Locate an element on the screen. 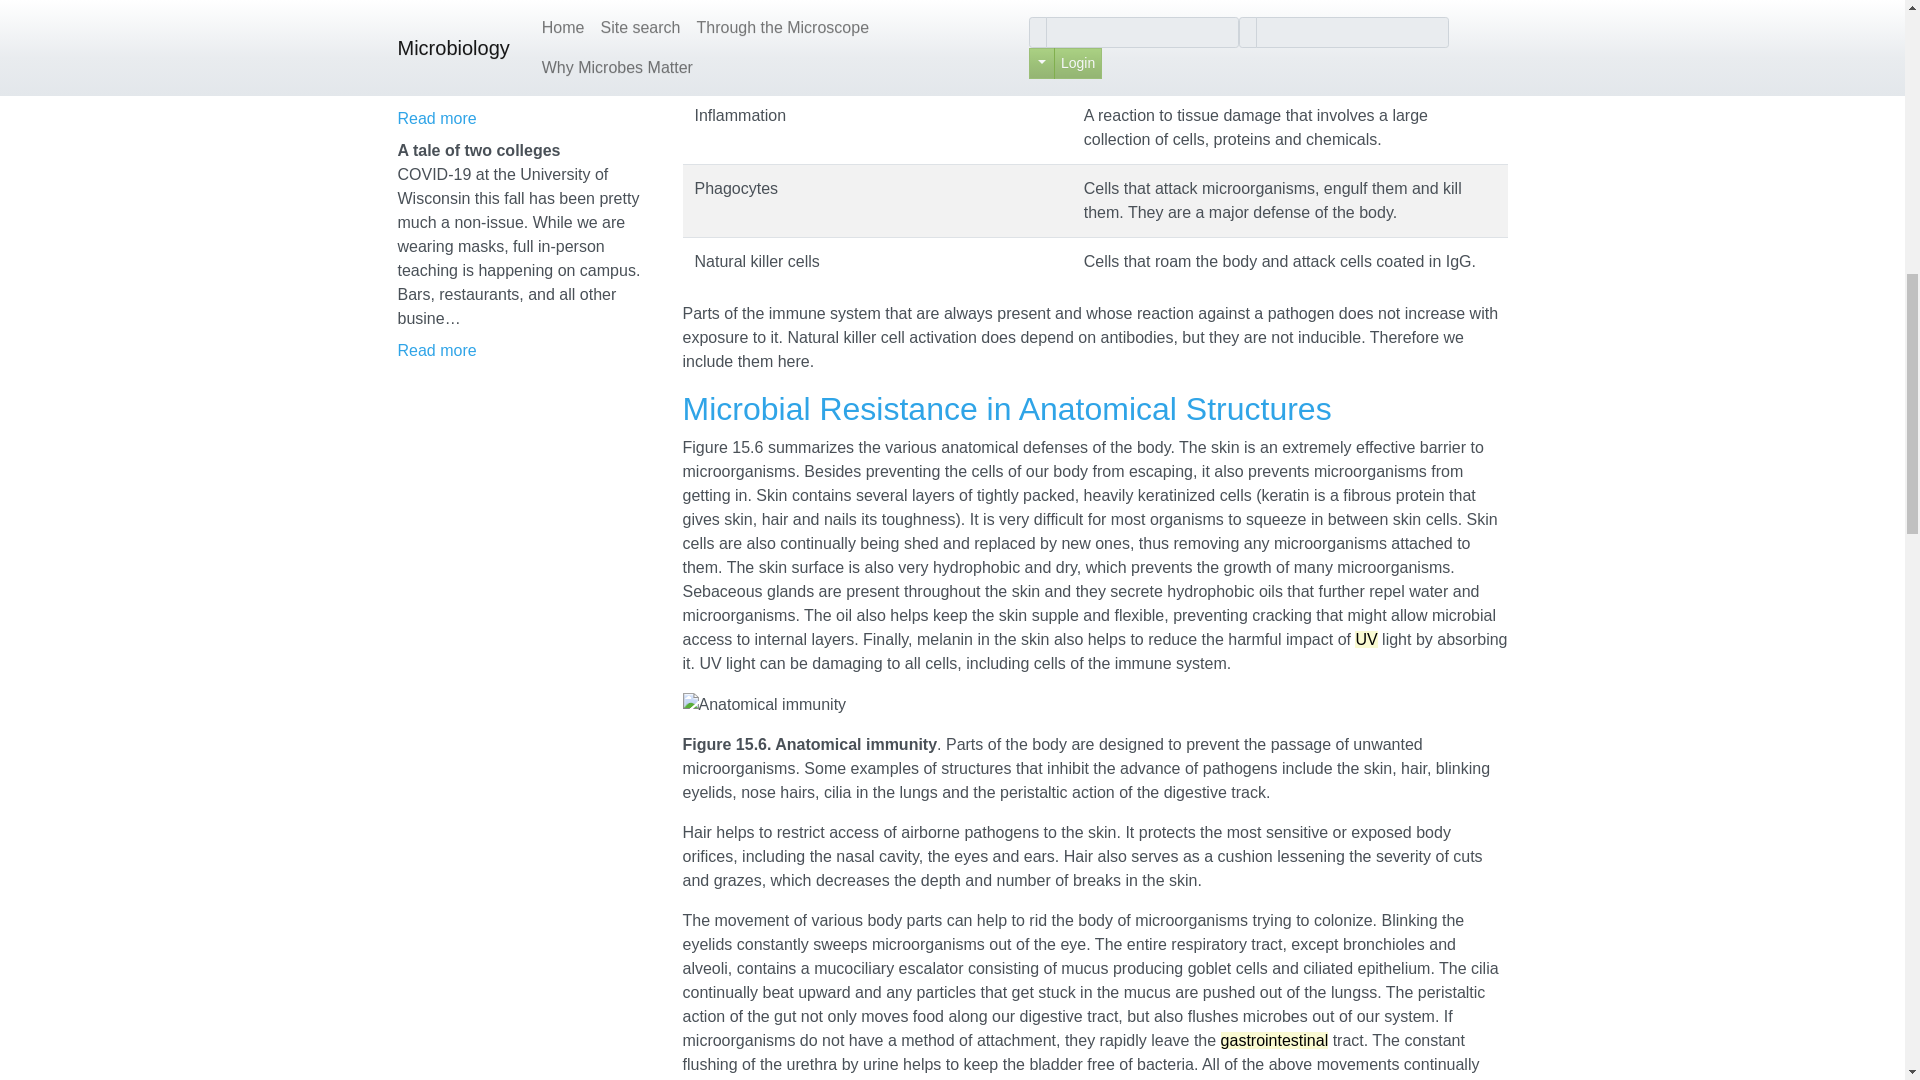  UV is located at coordinates (1366, 639).